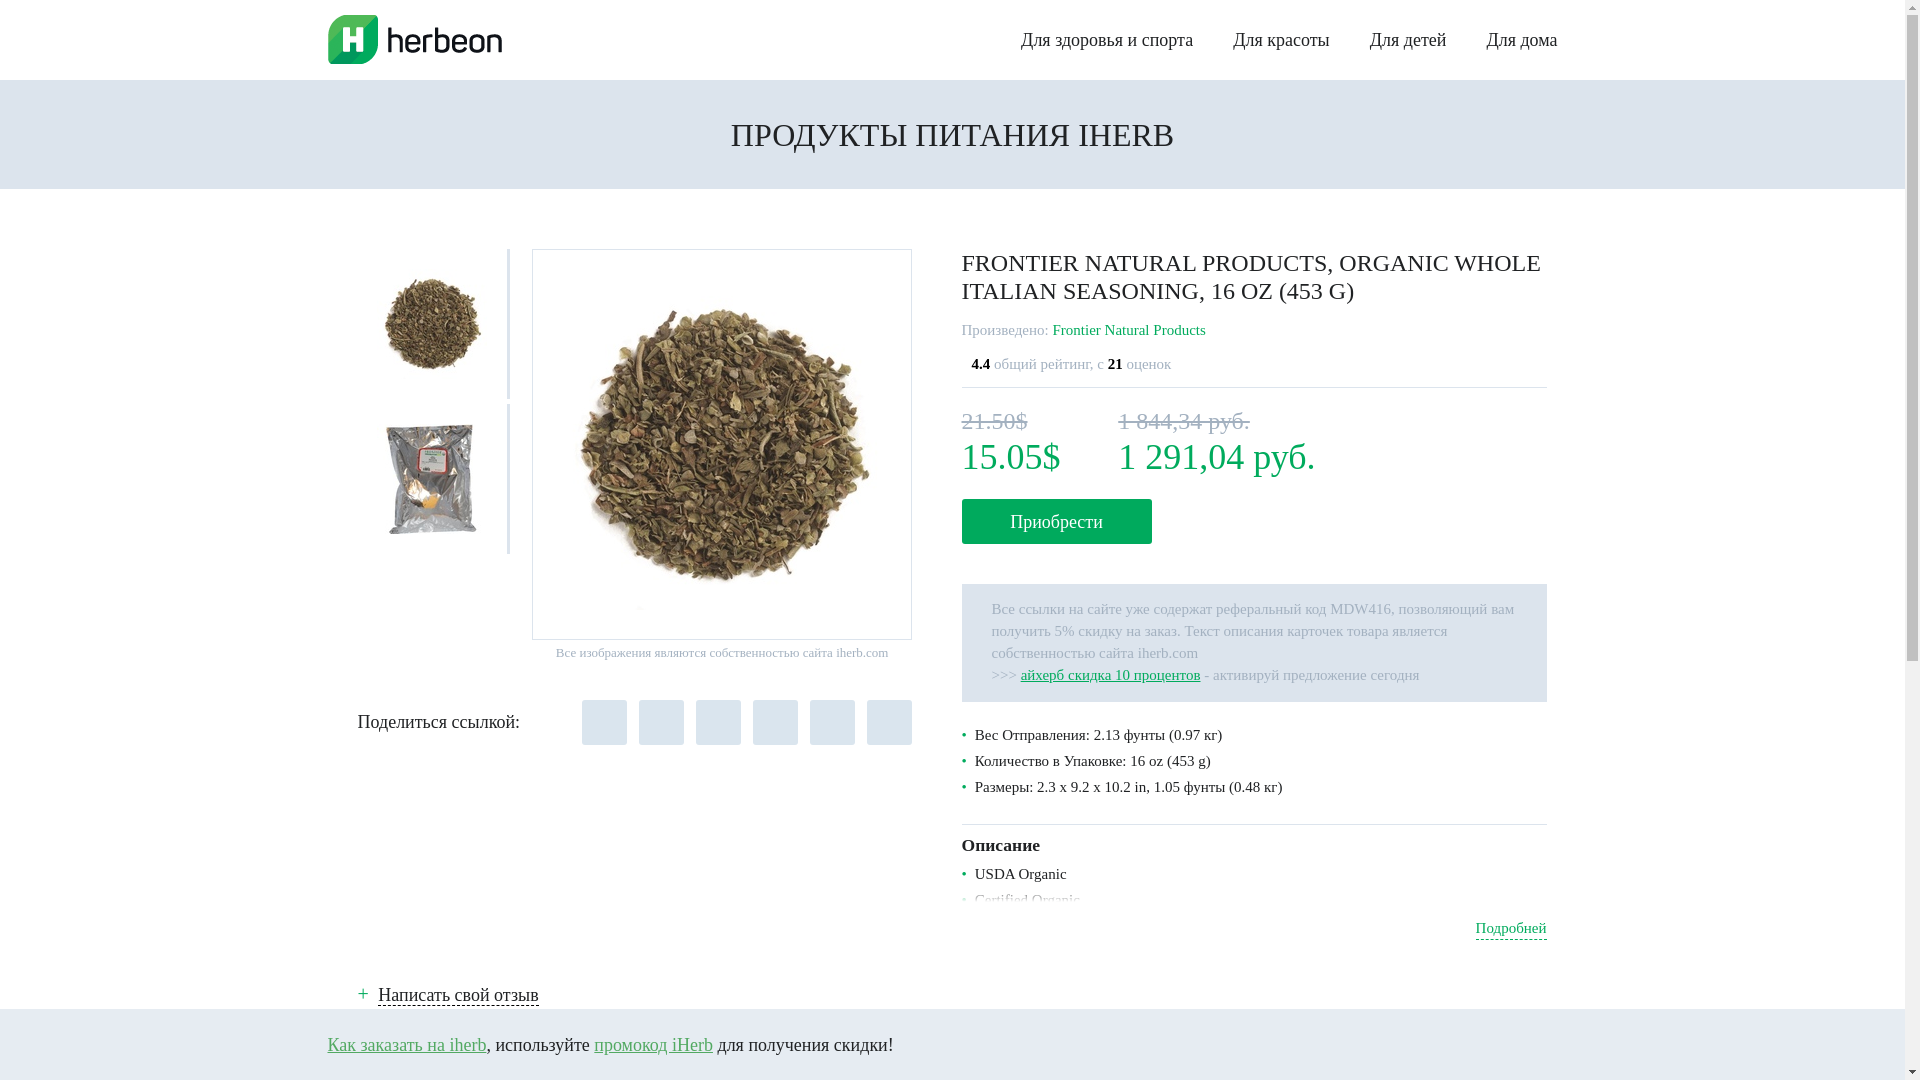 The width and height of the screenshot is (1920, 1080). What do you see at coordinates (1128, 330) in the screenshot?
I see `Frontier Natural Products` at bounding box center [1128, 330].